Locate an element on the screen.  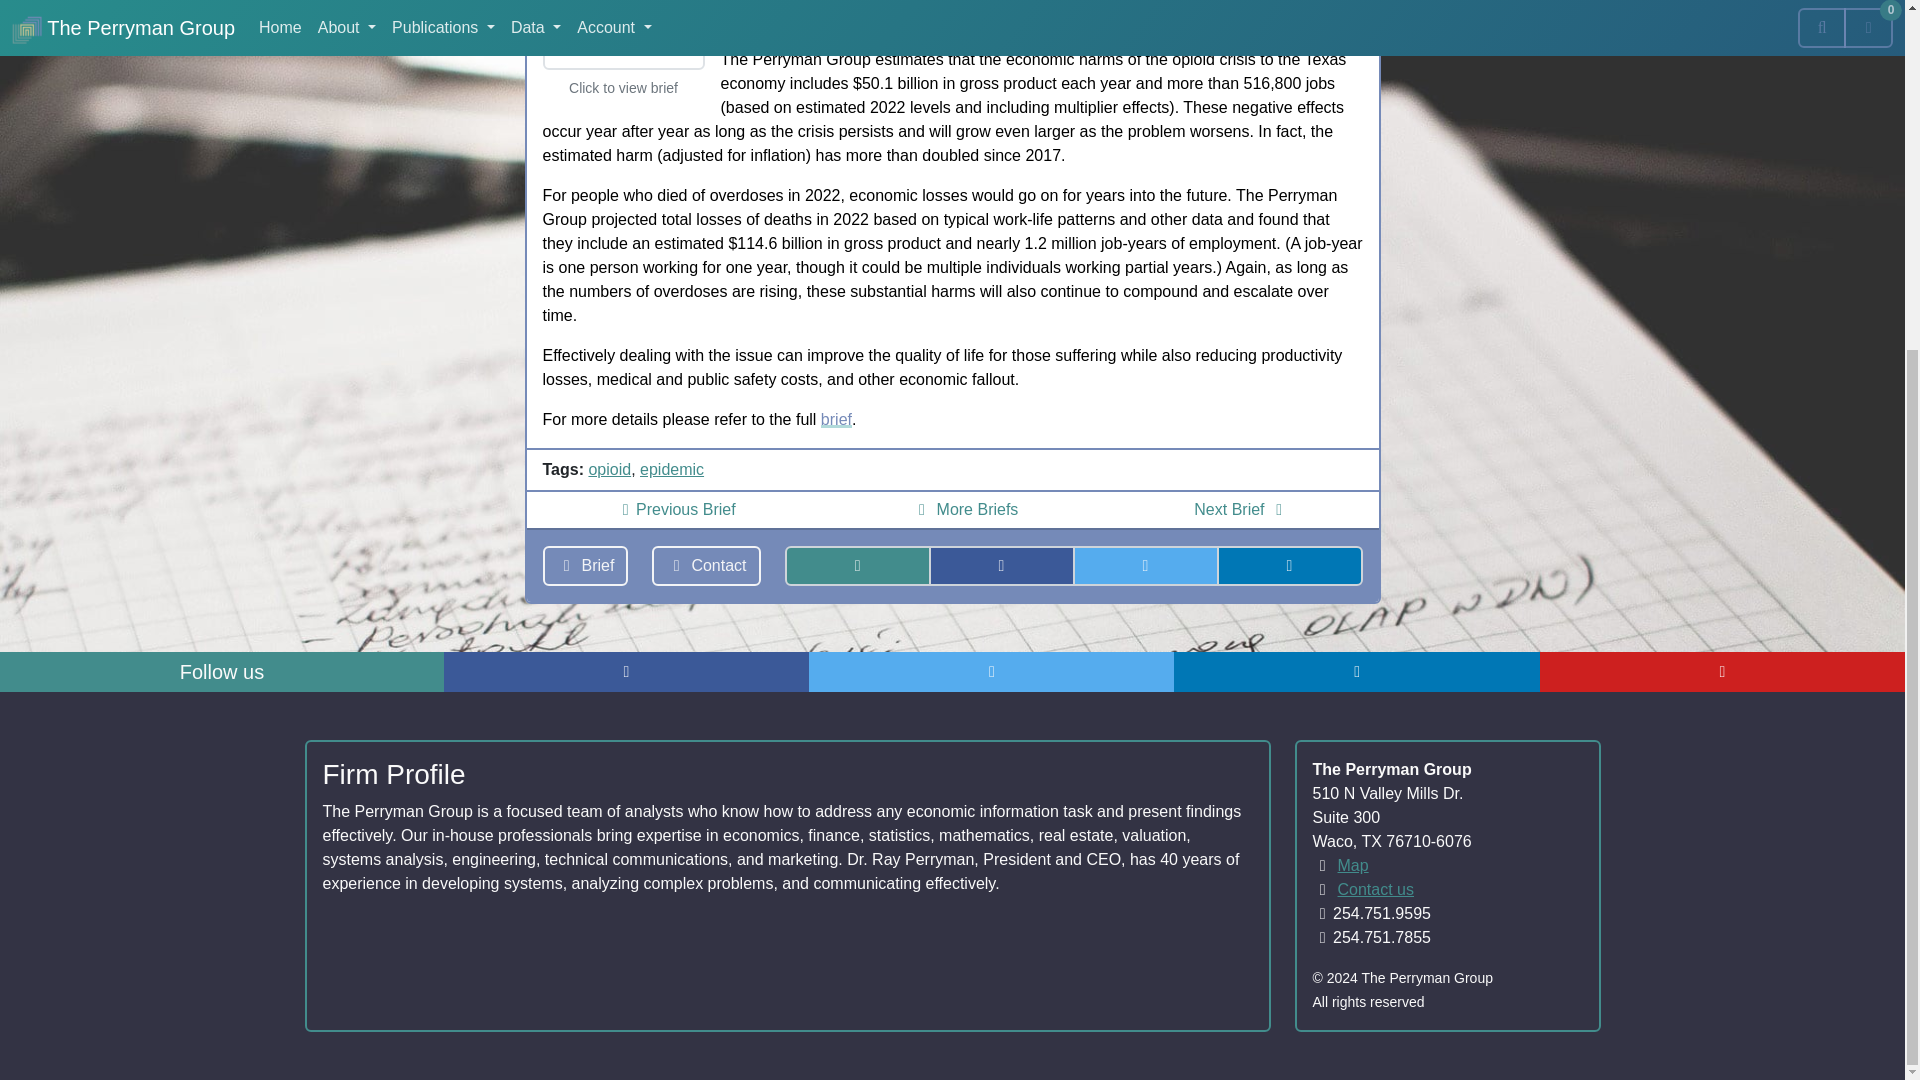
Contact is located at coordinates (706, 566).